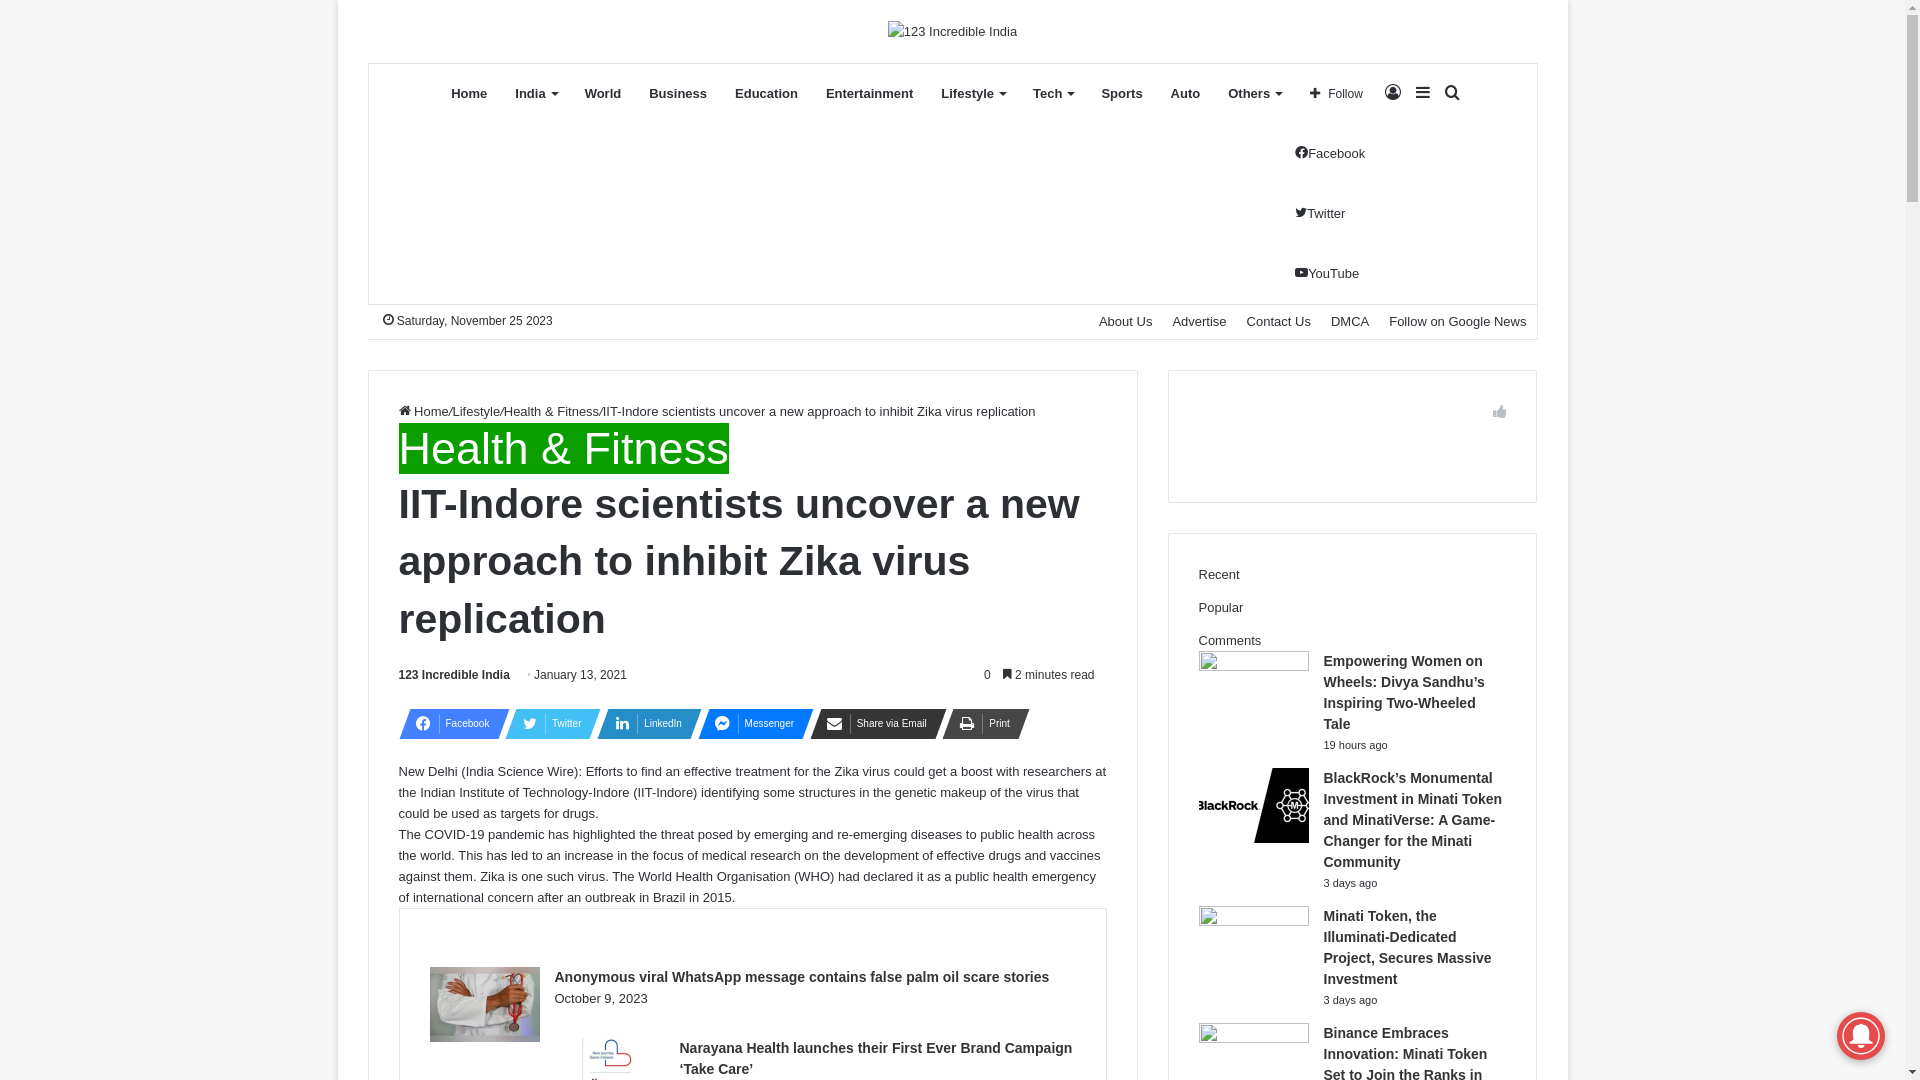  What do you see at coordinates (1320, 214) in the screenshot?
I see `Twitter` at bounding box center [1320, 214].